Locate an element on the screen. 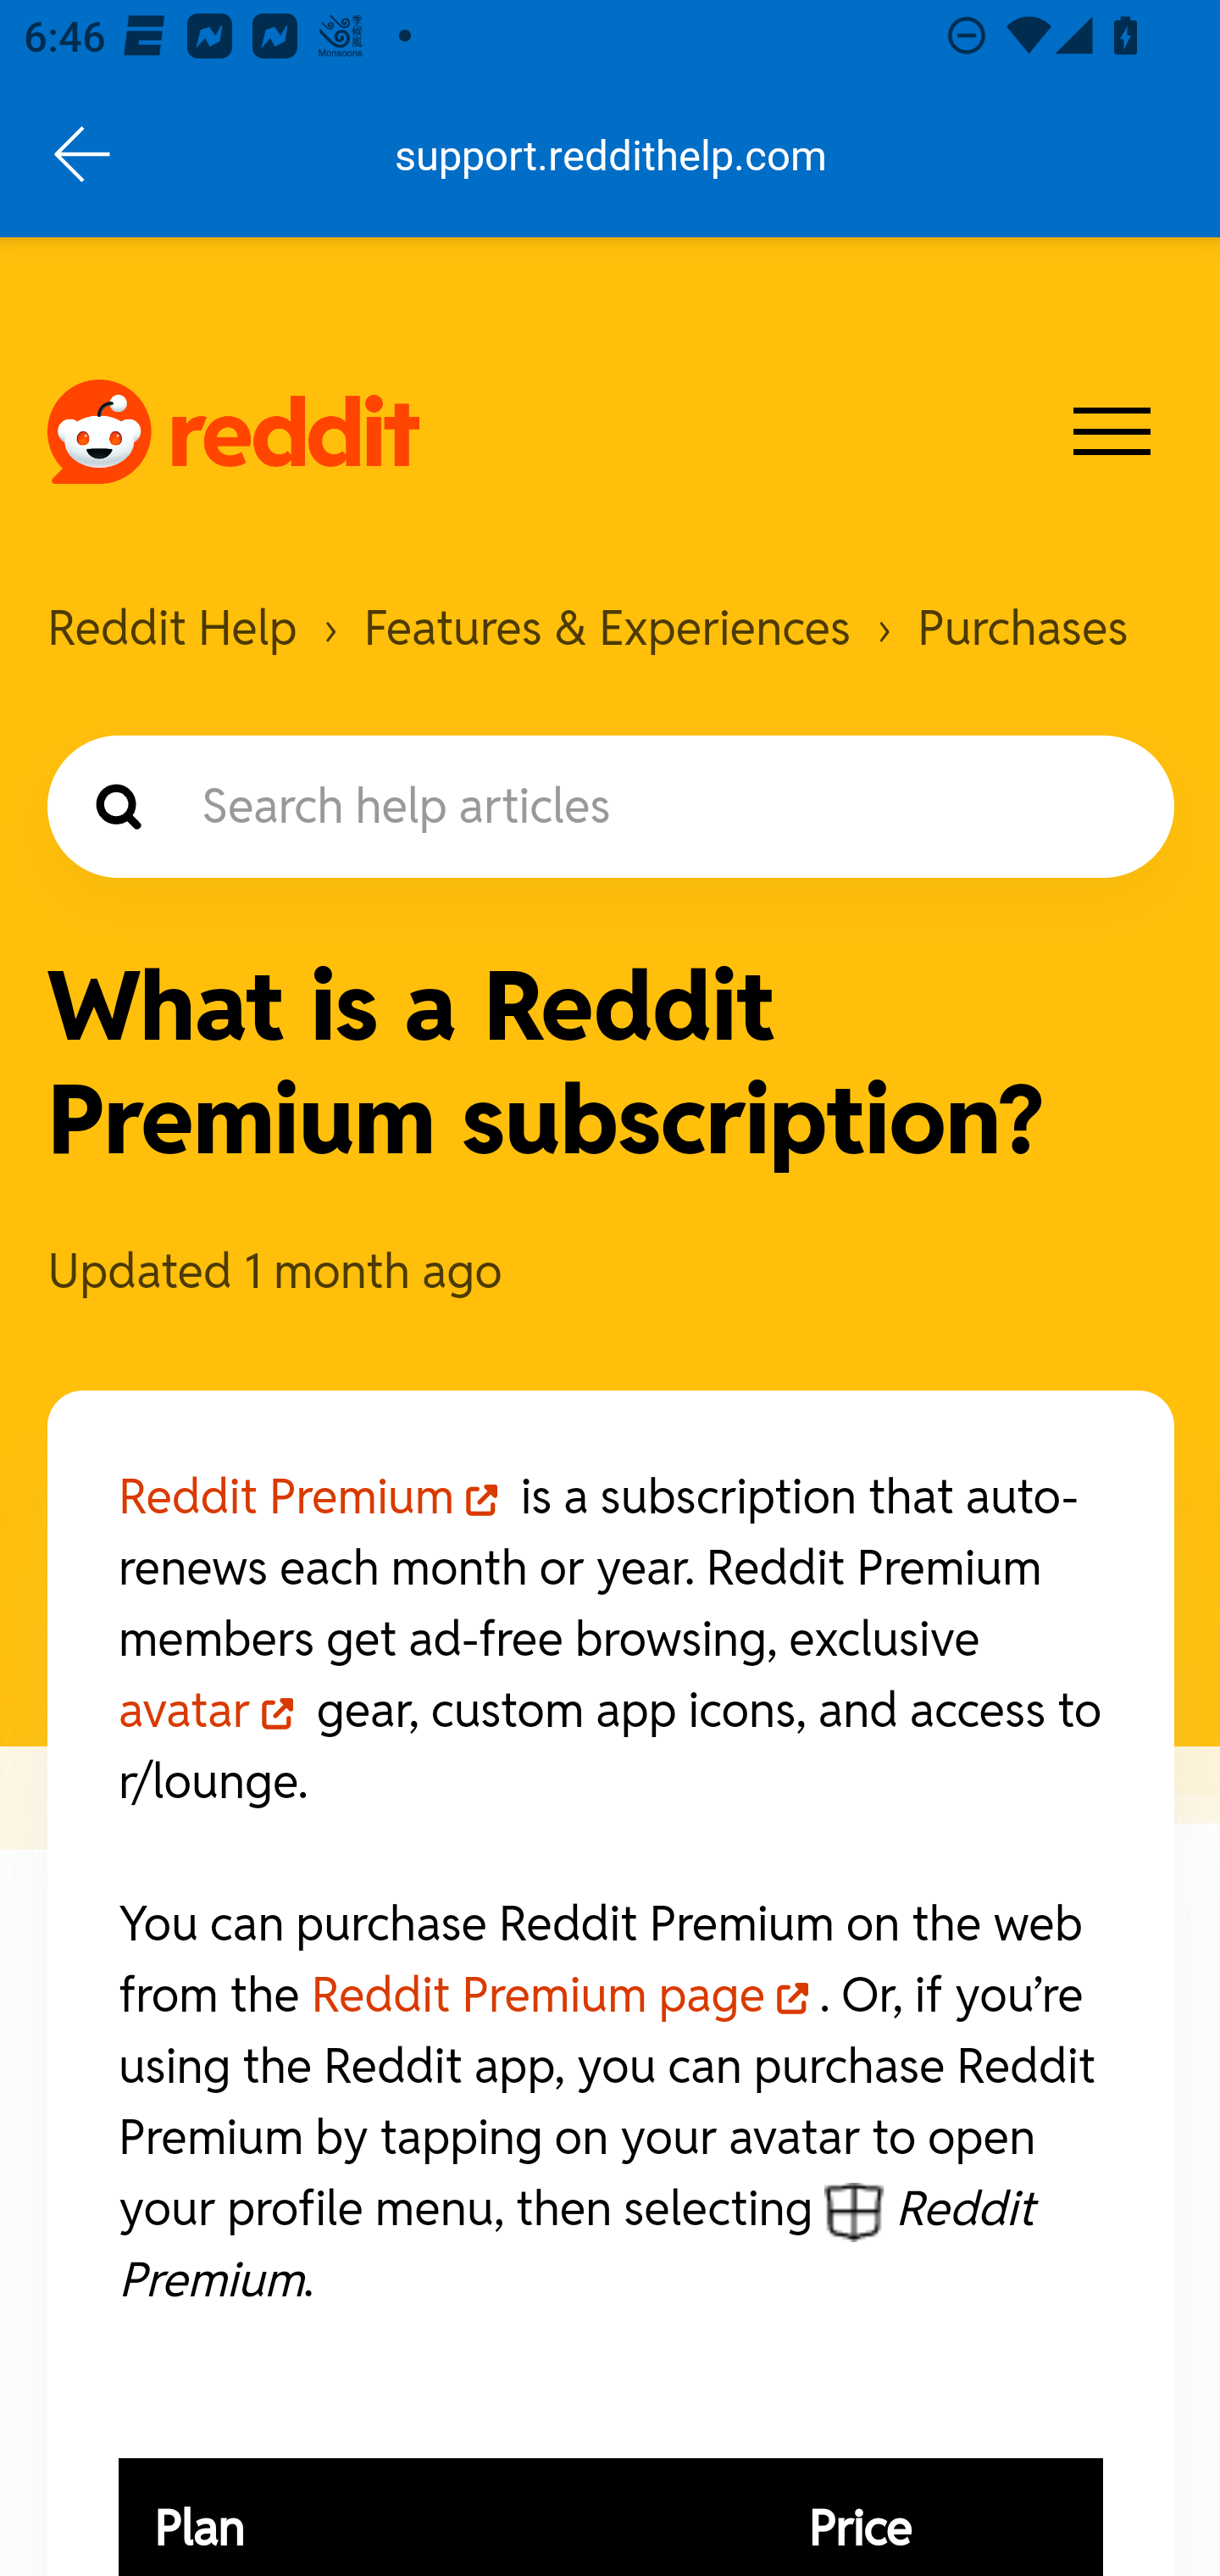 This screenshot has height=2576, width=1220. Reddit Help is located at coordinates (173, 630).